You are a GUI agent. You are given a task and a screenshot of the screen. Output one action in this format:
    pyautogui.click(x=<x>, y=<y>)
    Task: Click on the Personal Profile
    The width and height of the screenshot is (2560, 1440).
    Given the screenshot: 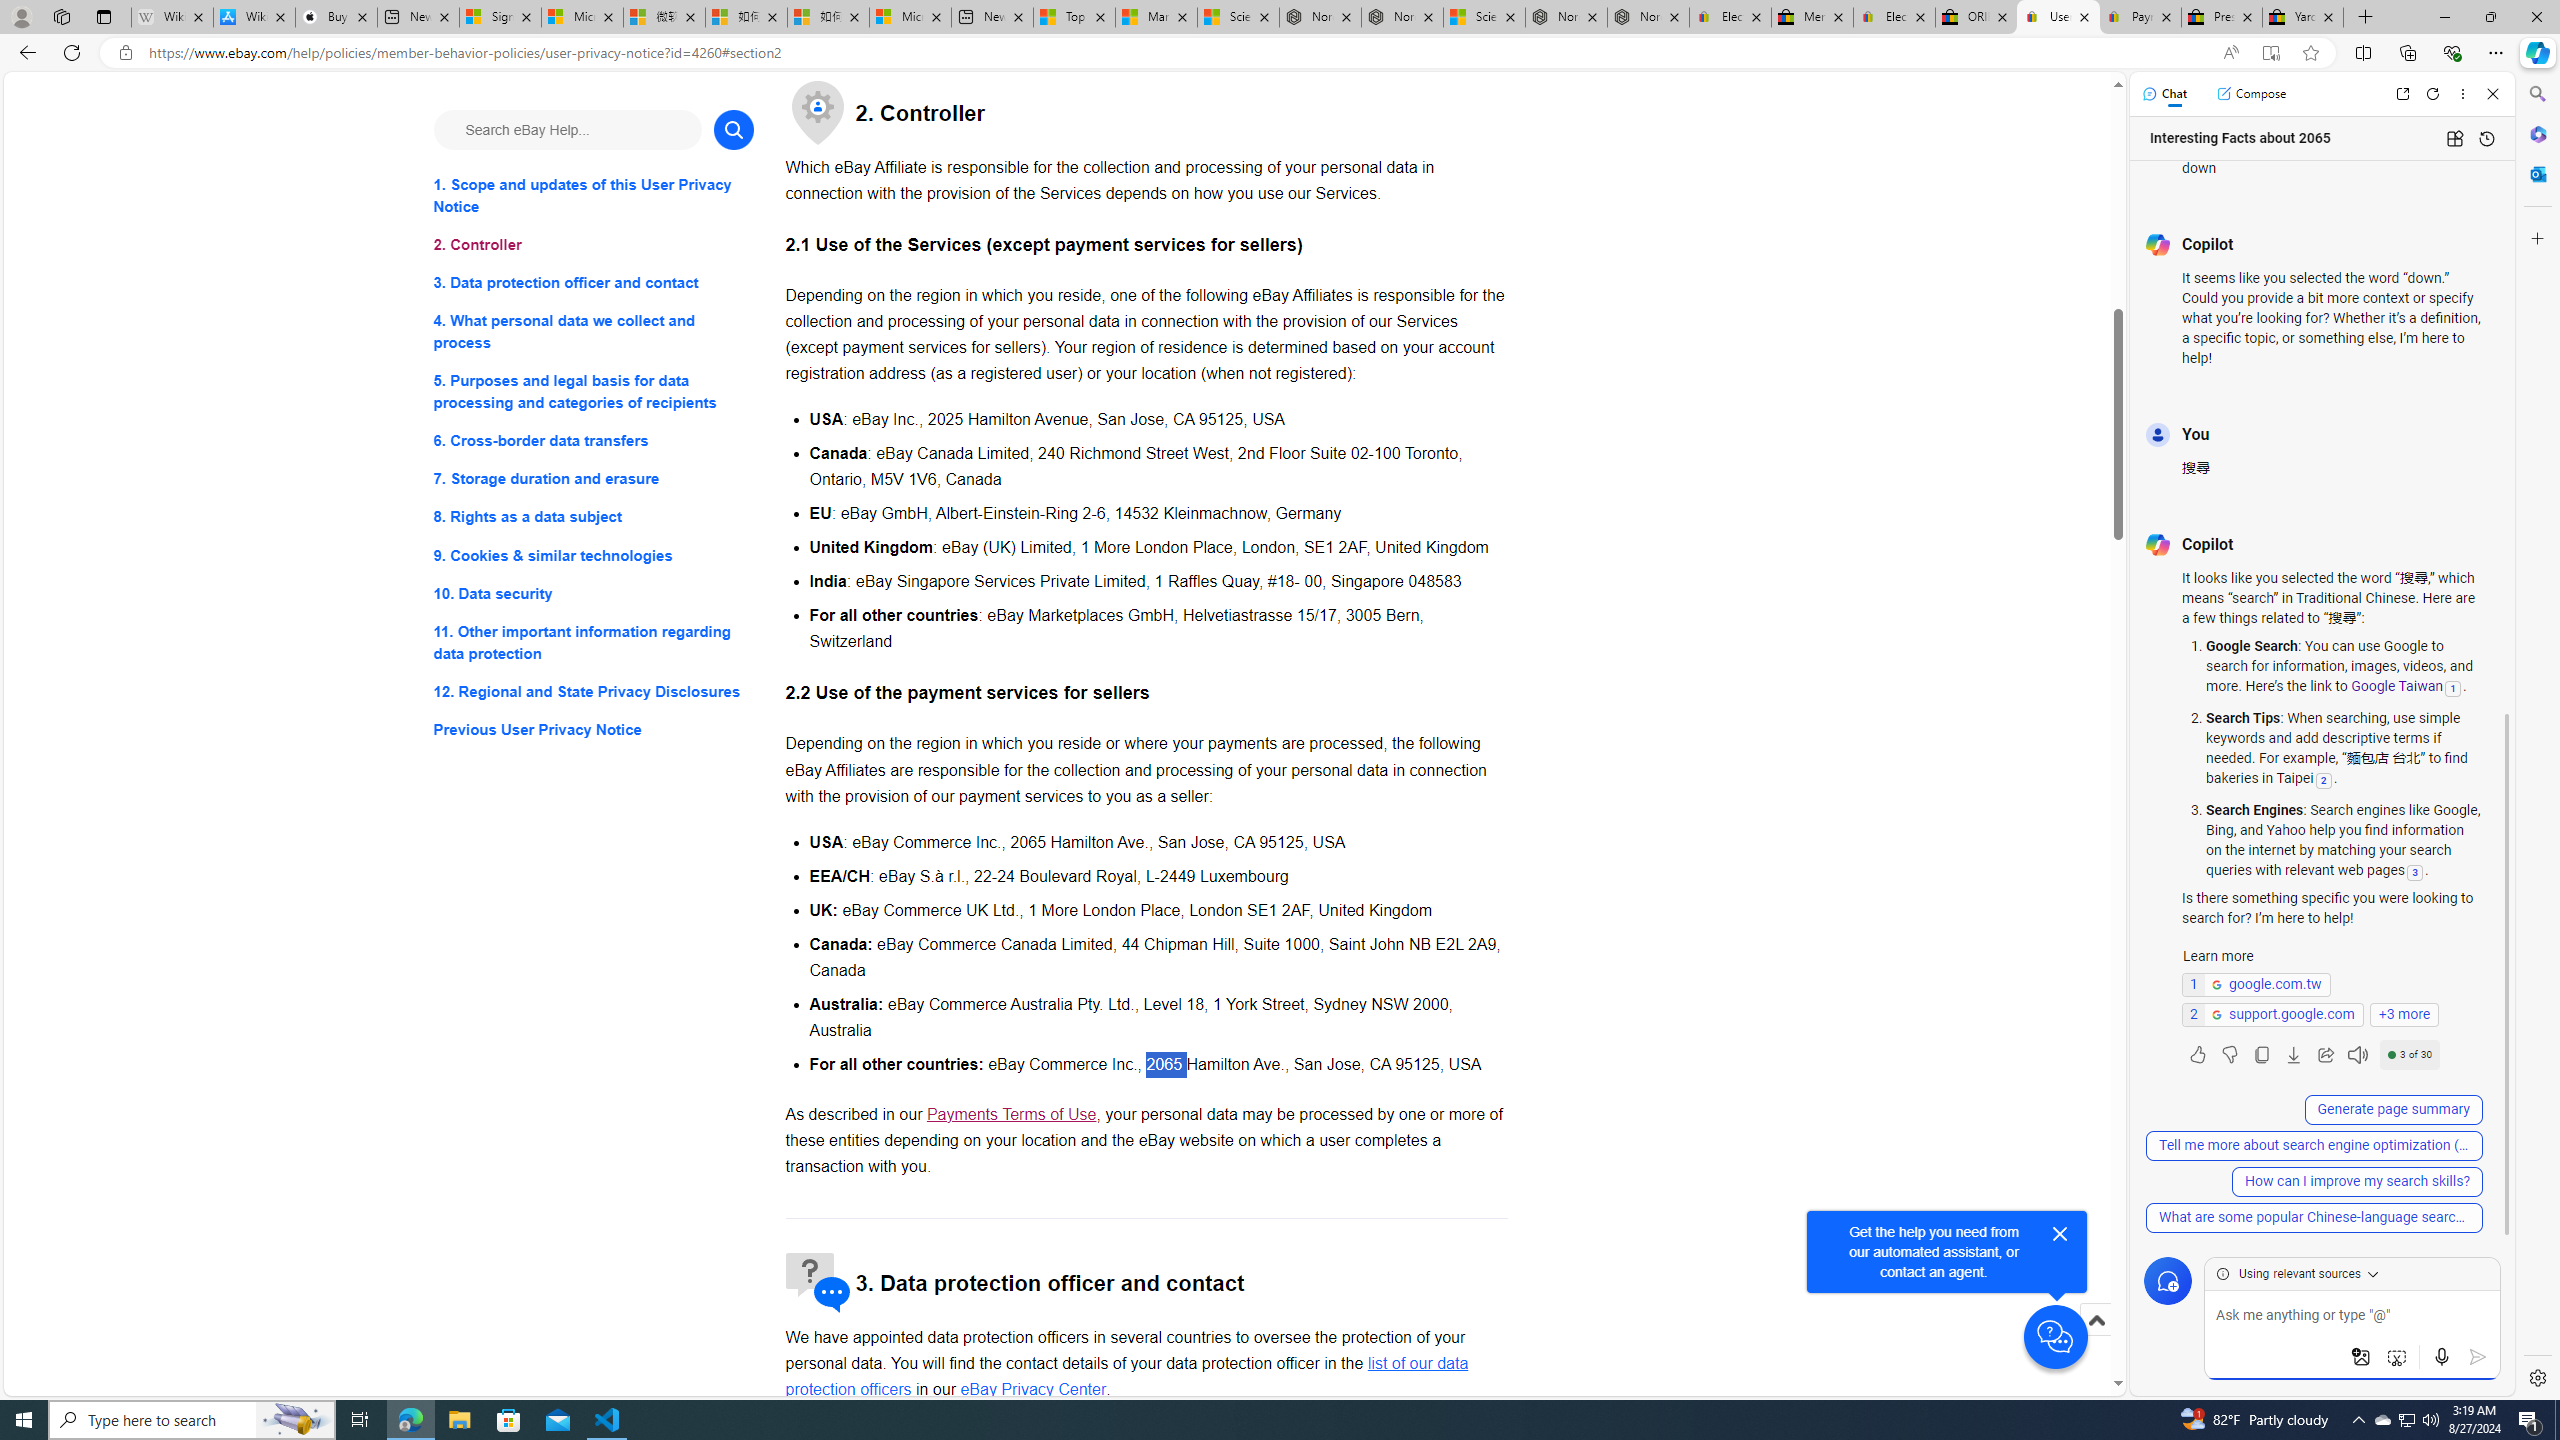 What is the action you would take?
    pyautogui.click(x=21, y=16)
    